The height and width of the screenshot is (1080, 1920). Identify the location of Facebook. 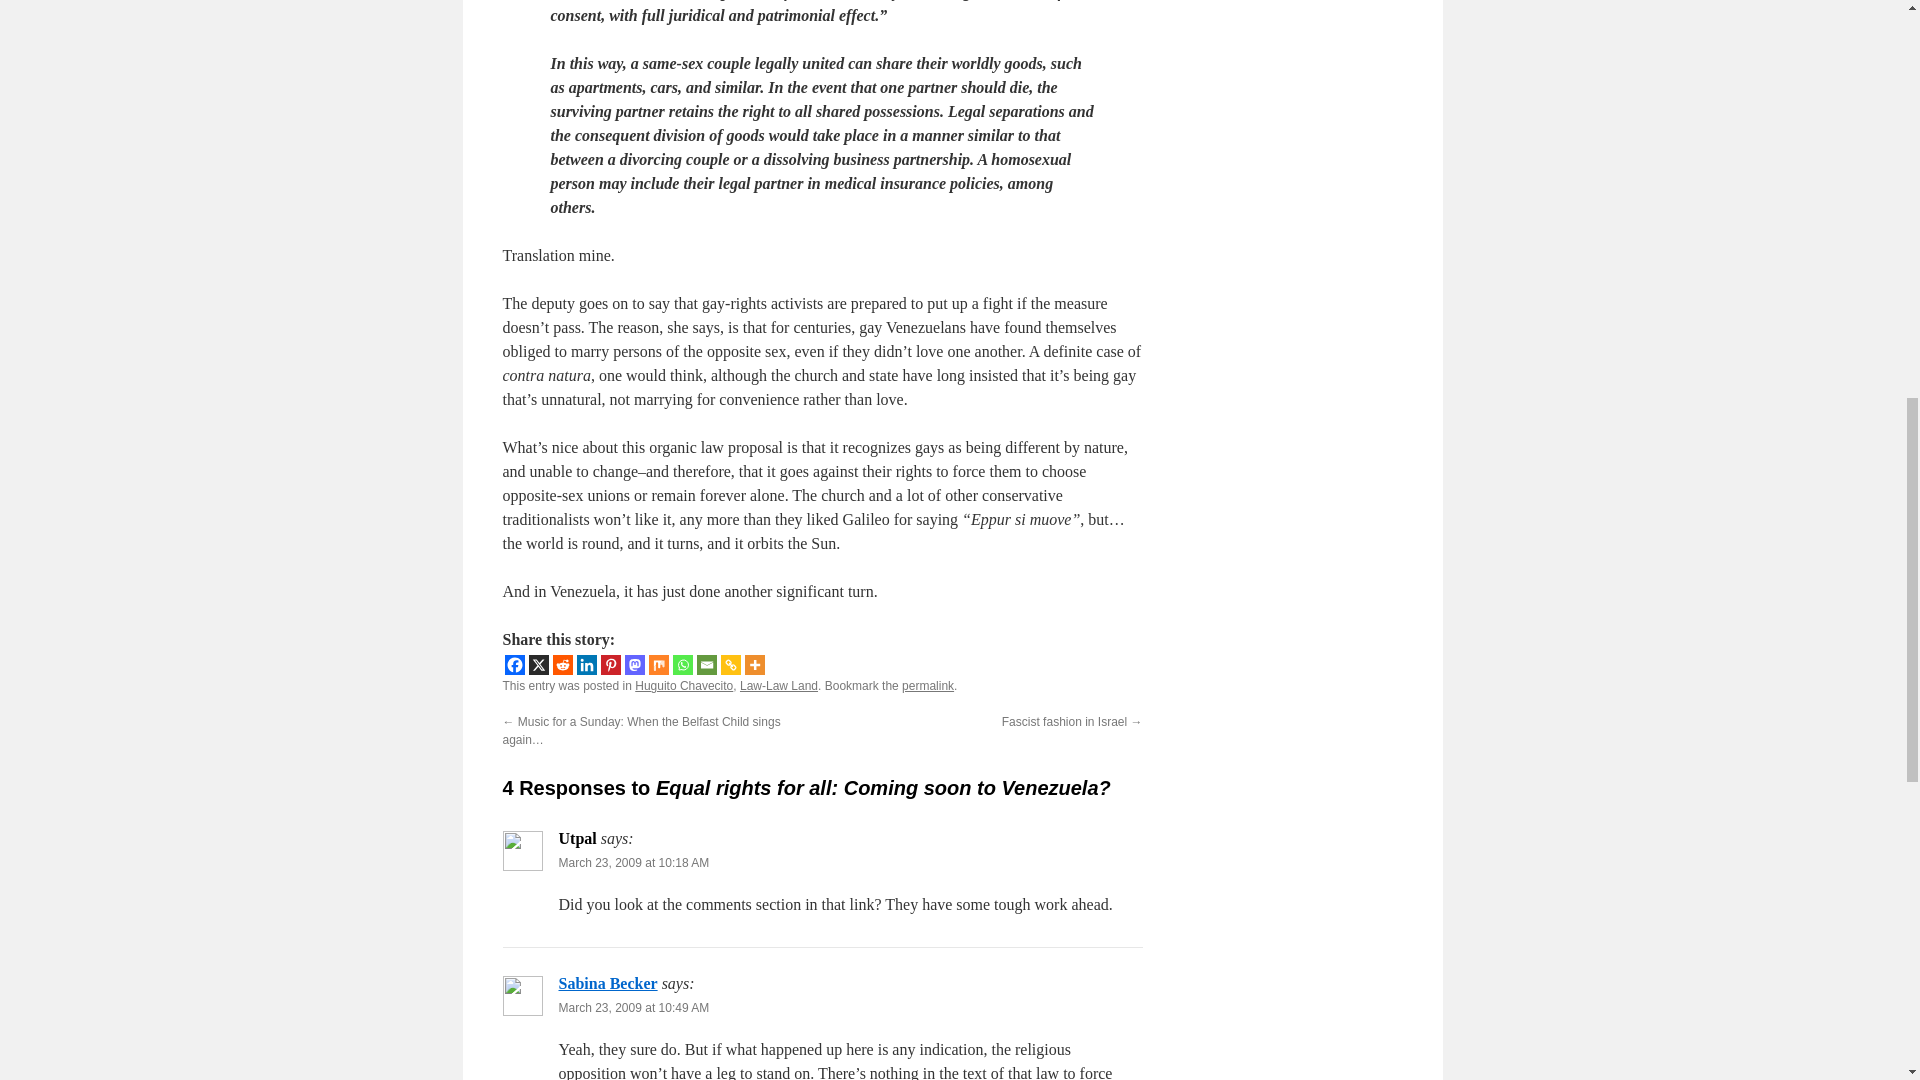
(514, 664).